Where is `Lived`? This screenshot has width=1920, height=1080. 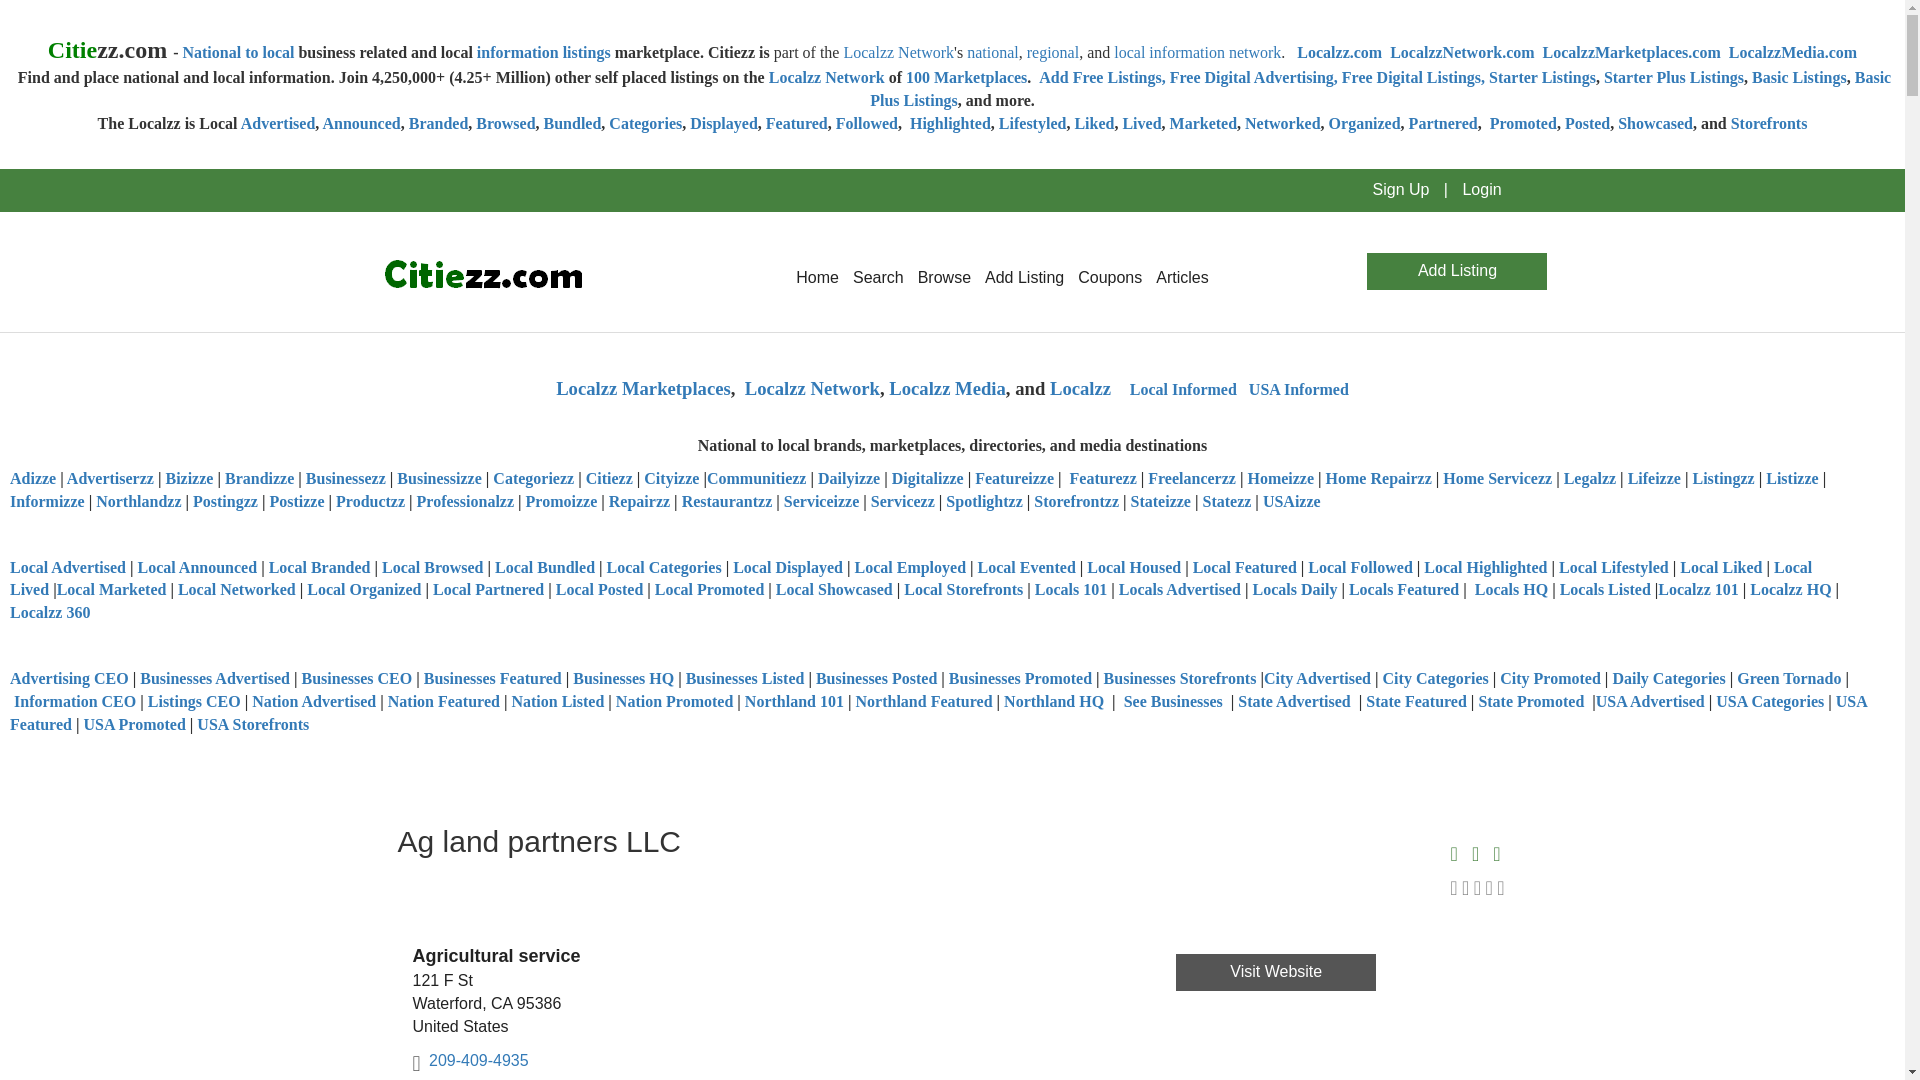
Lived is located at coordinates (1141, 122).